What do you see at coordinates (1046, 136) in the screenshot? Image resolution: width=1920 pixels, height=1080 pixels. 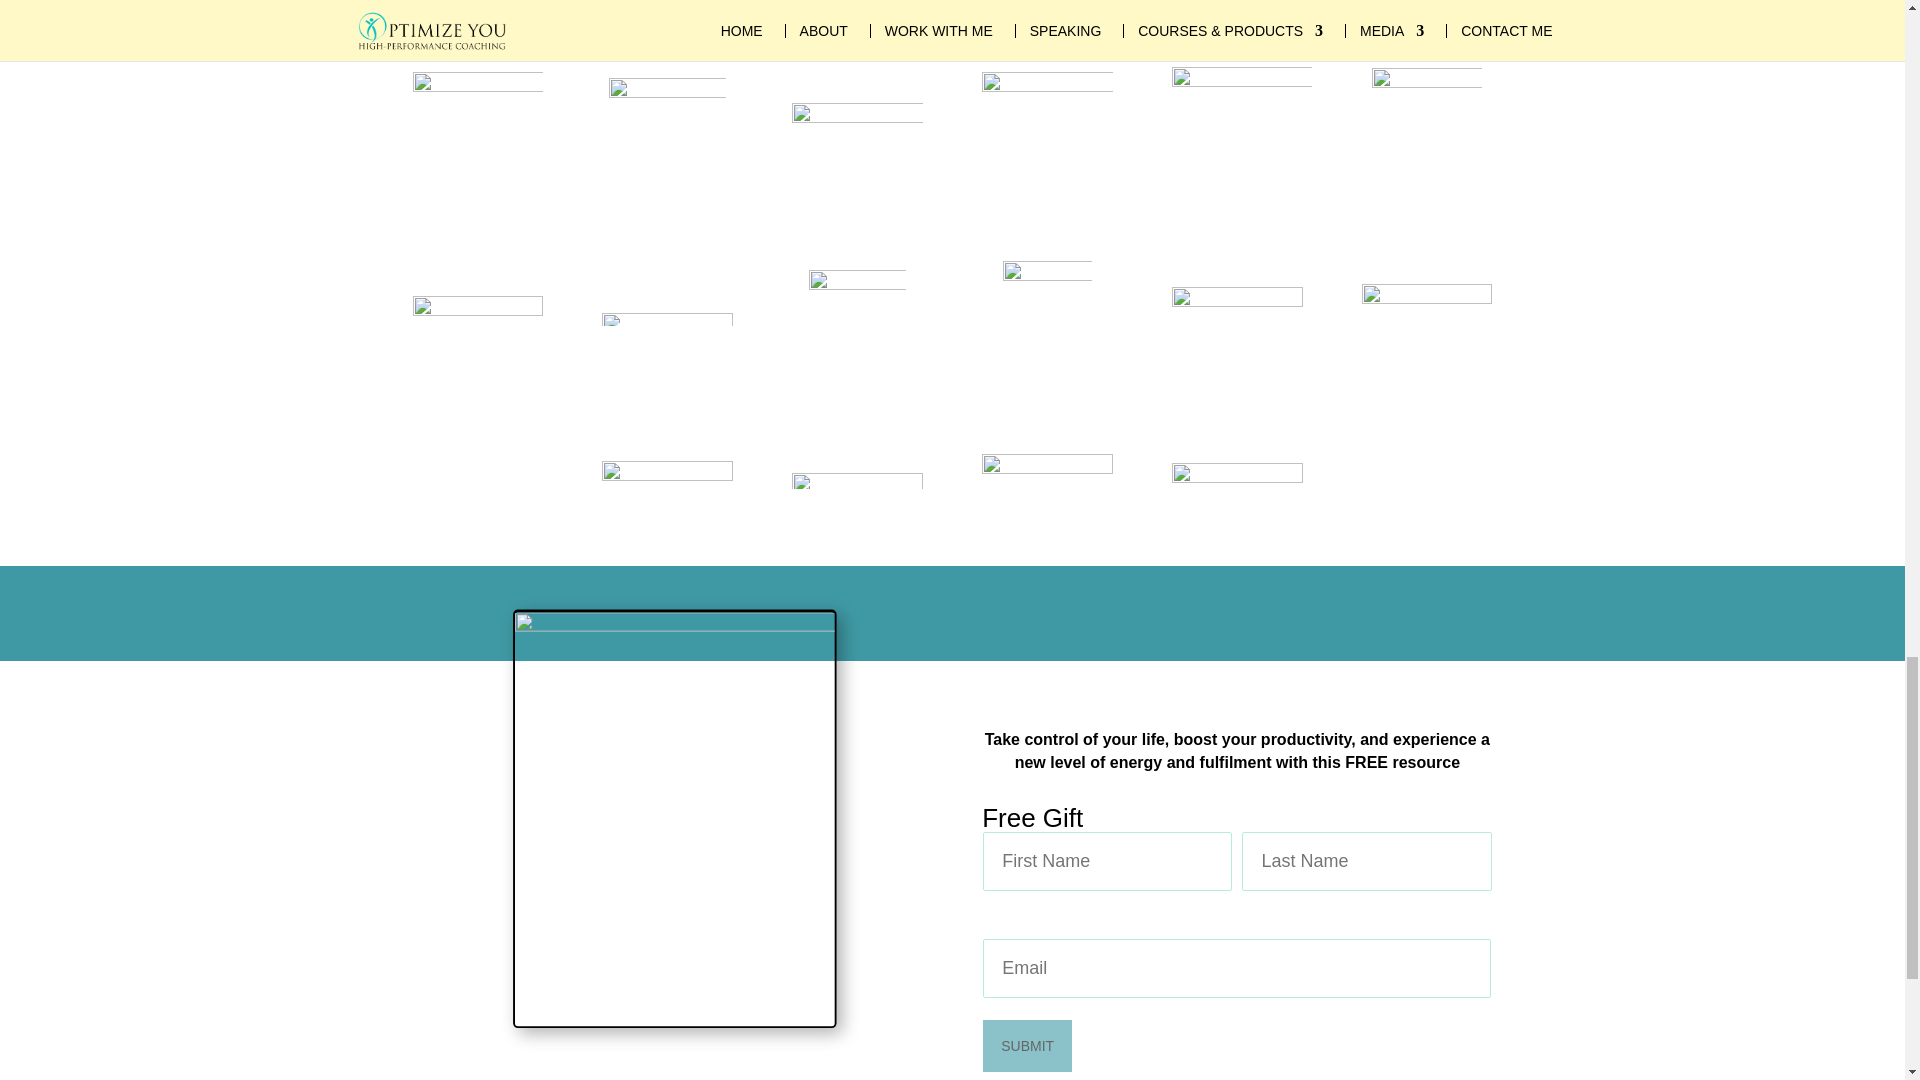 I see `CREA 2021 Badge High Resolution` at bounding box center [1046, 136].